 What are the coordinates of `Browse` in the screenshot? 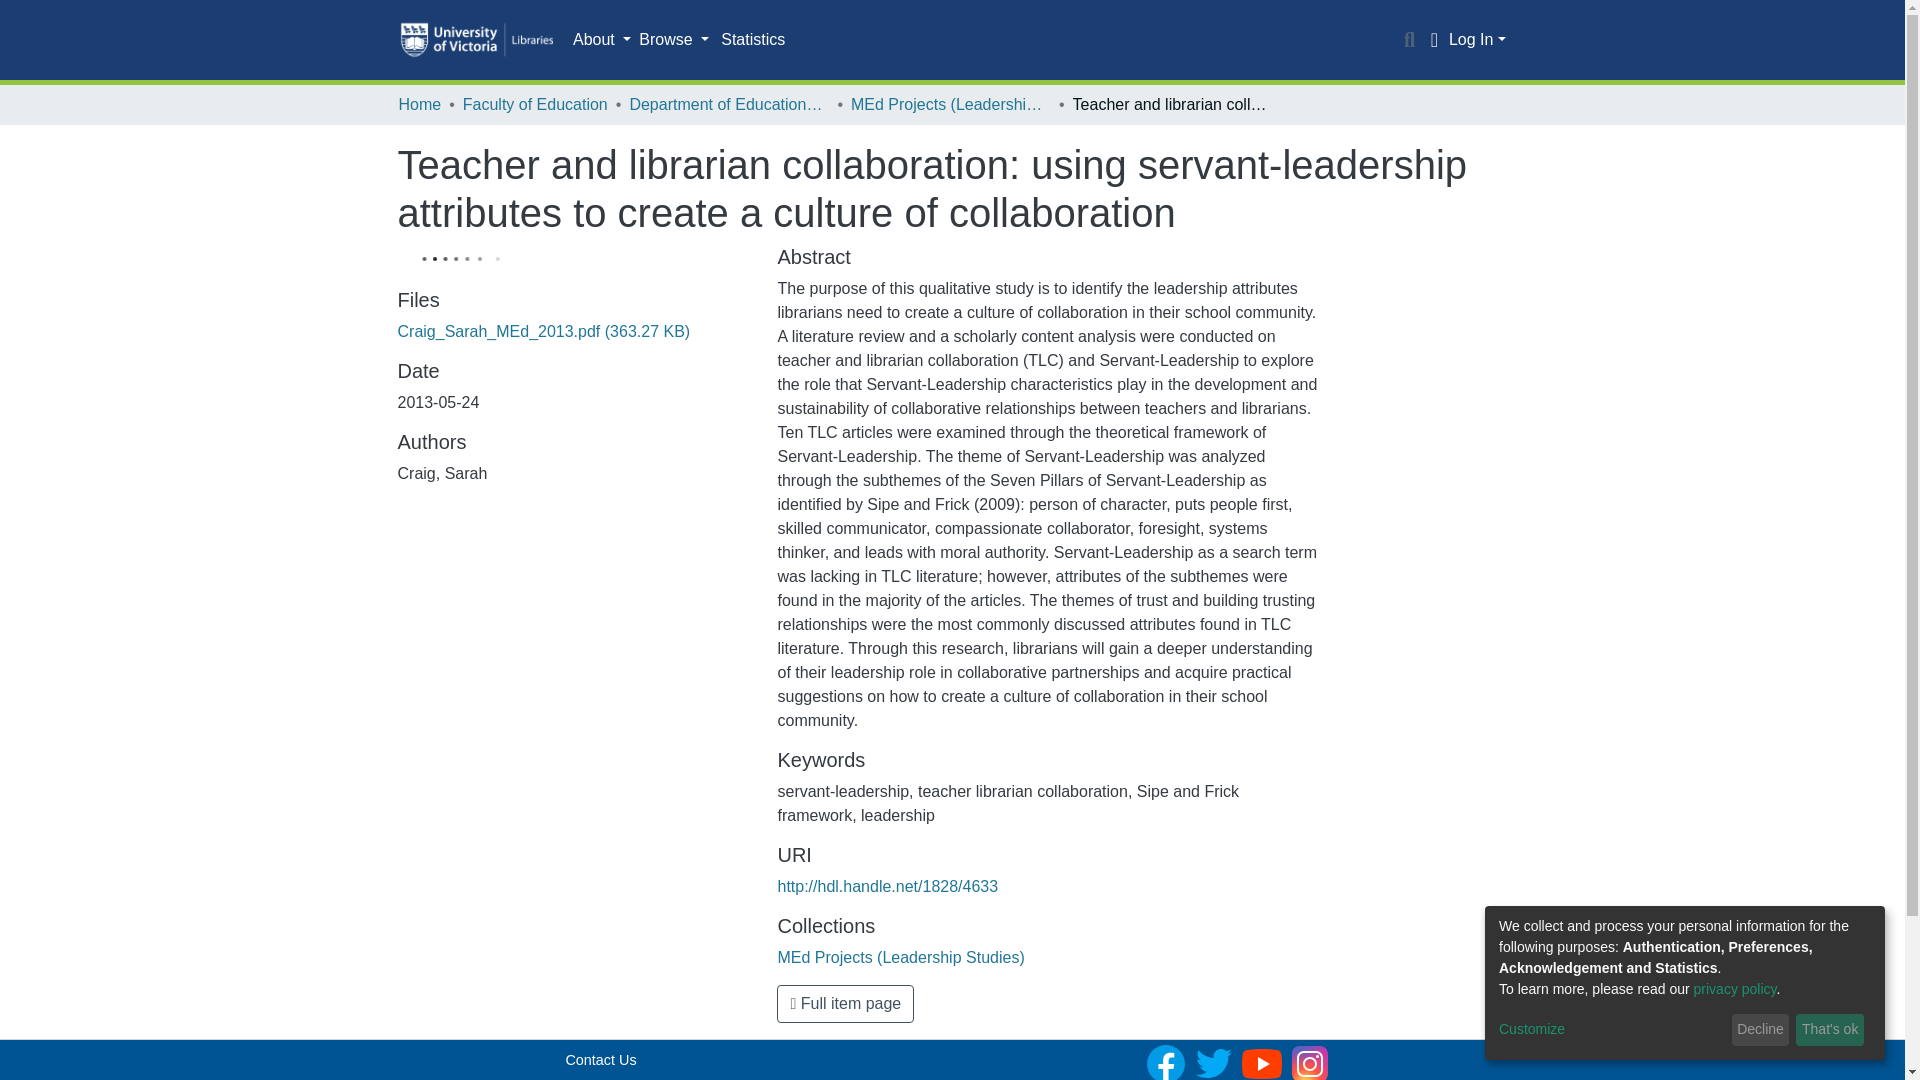 It's located at (674, 40).